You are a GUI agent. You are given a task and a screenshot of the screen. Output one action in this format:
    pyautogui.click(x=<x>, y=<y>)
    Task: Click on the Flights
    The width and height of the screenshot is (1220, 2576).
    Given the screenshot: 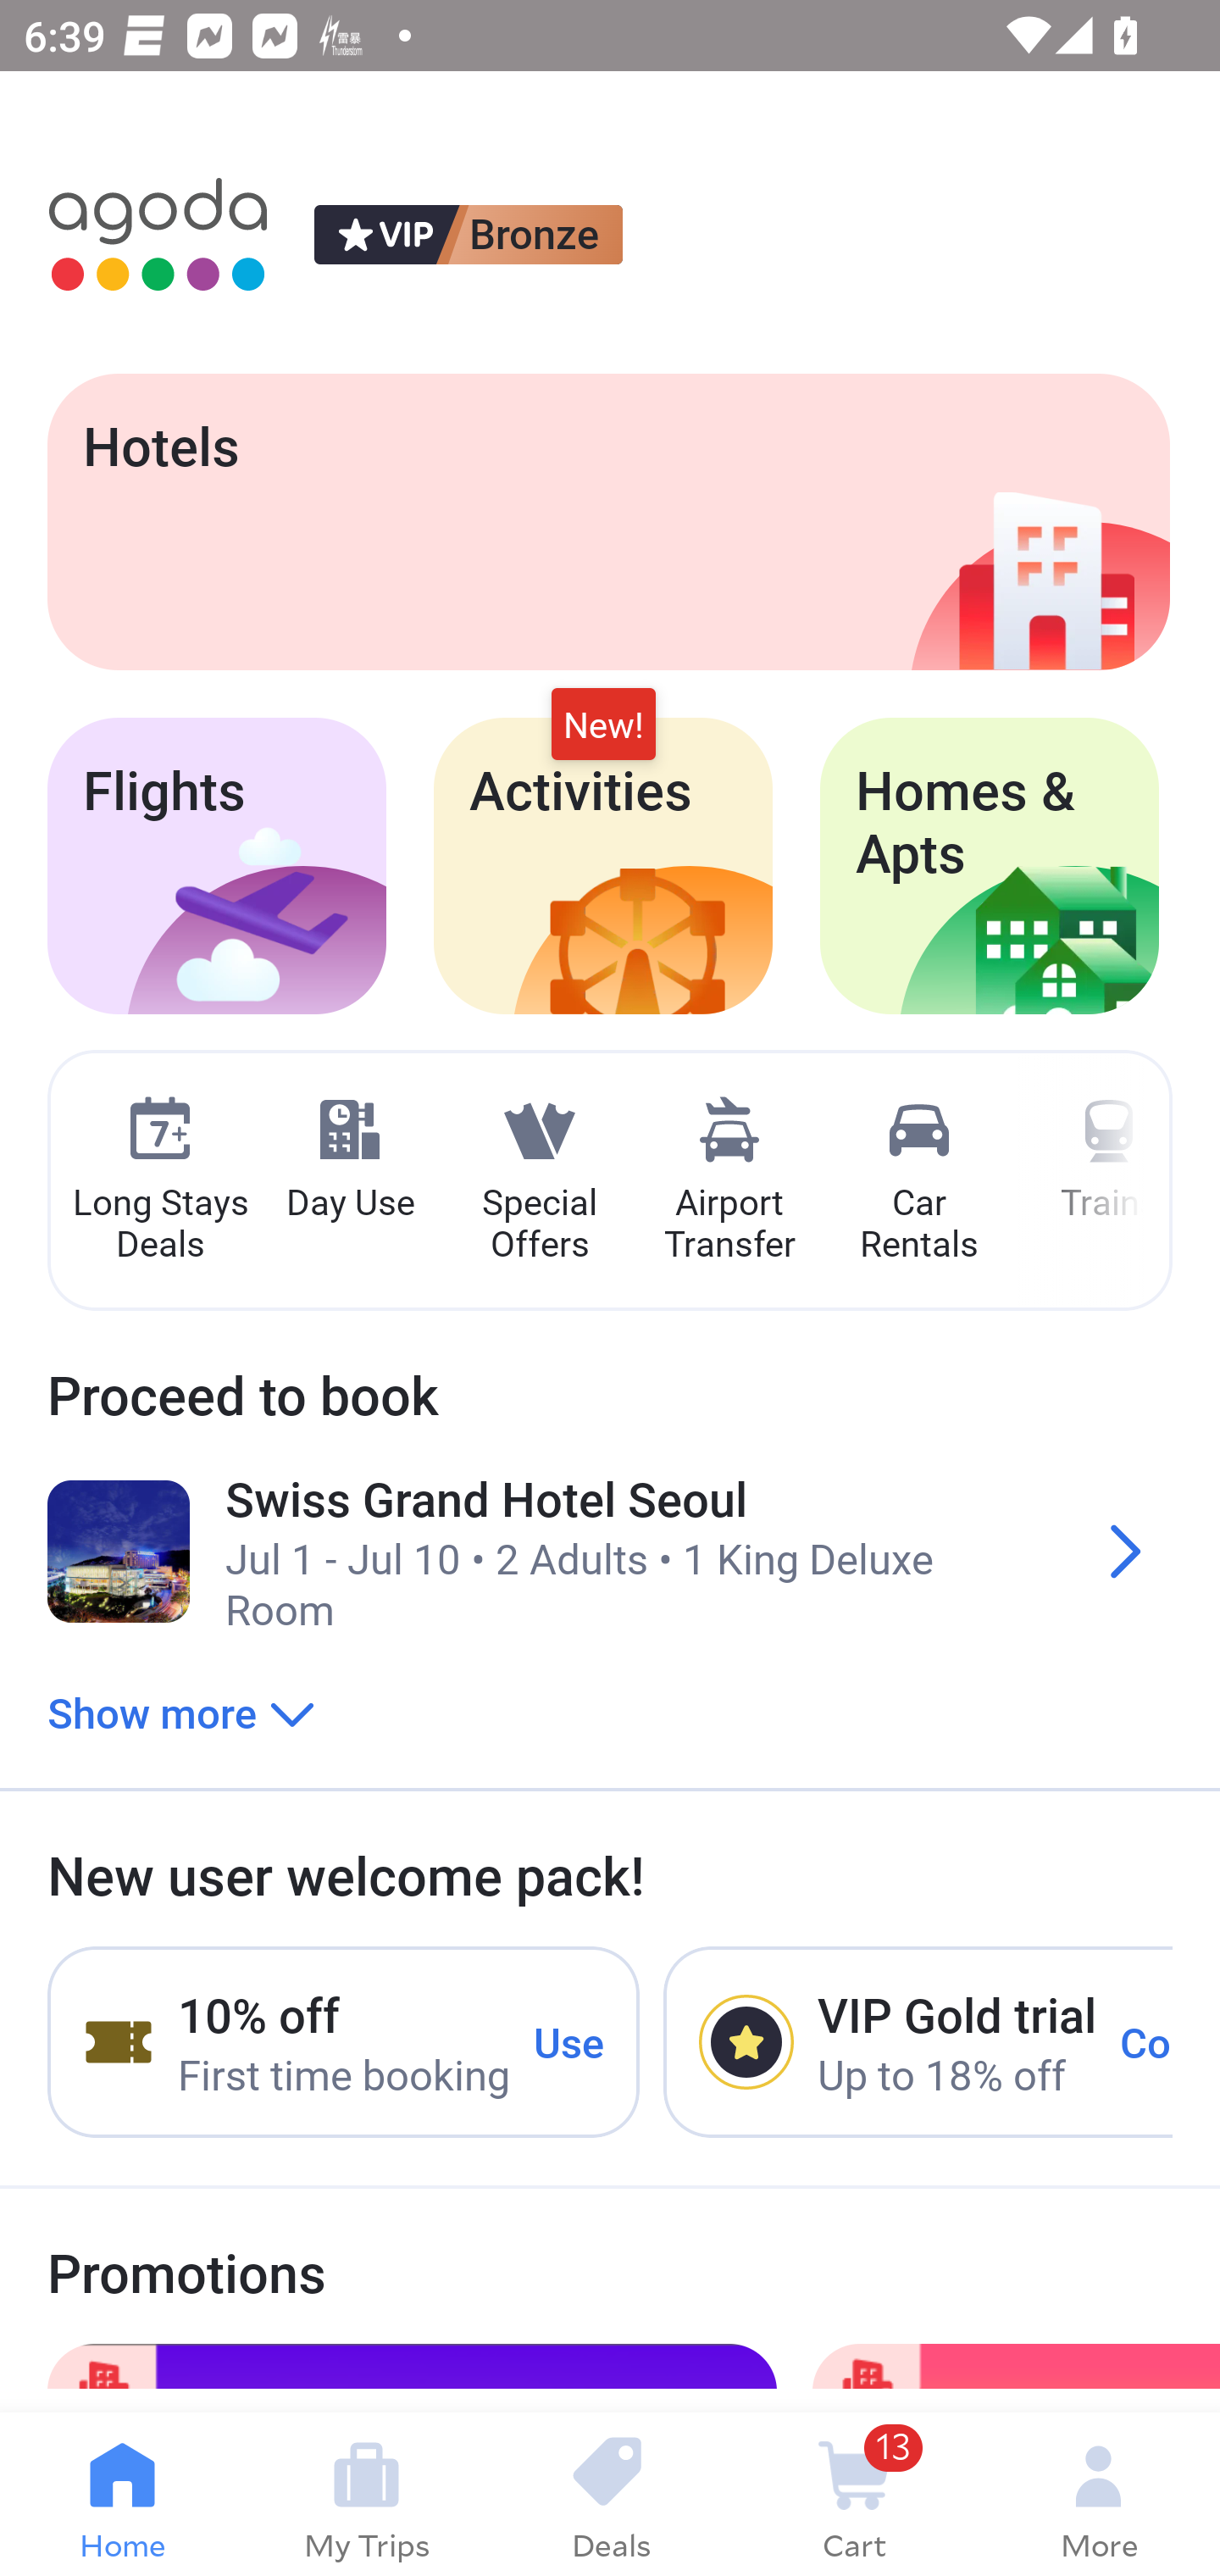 What is the action you would take?
    pyautogui.click(x=217, y=866)
    